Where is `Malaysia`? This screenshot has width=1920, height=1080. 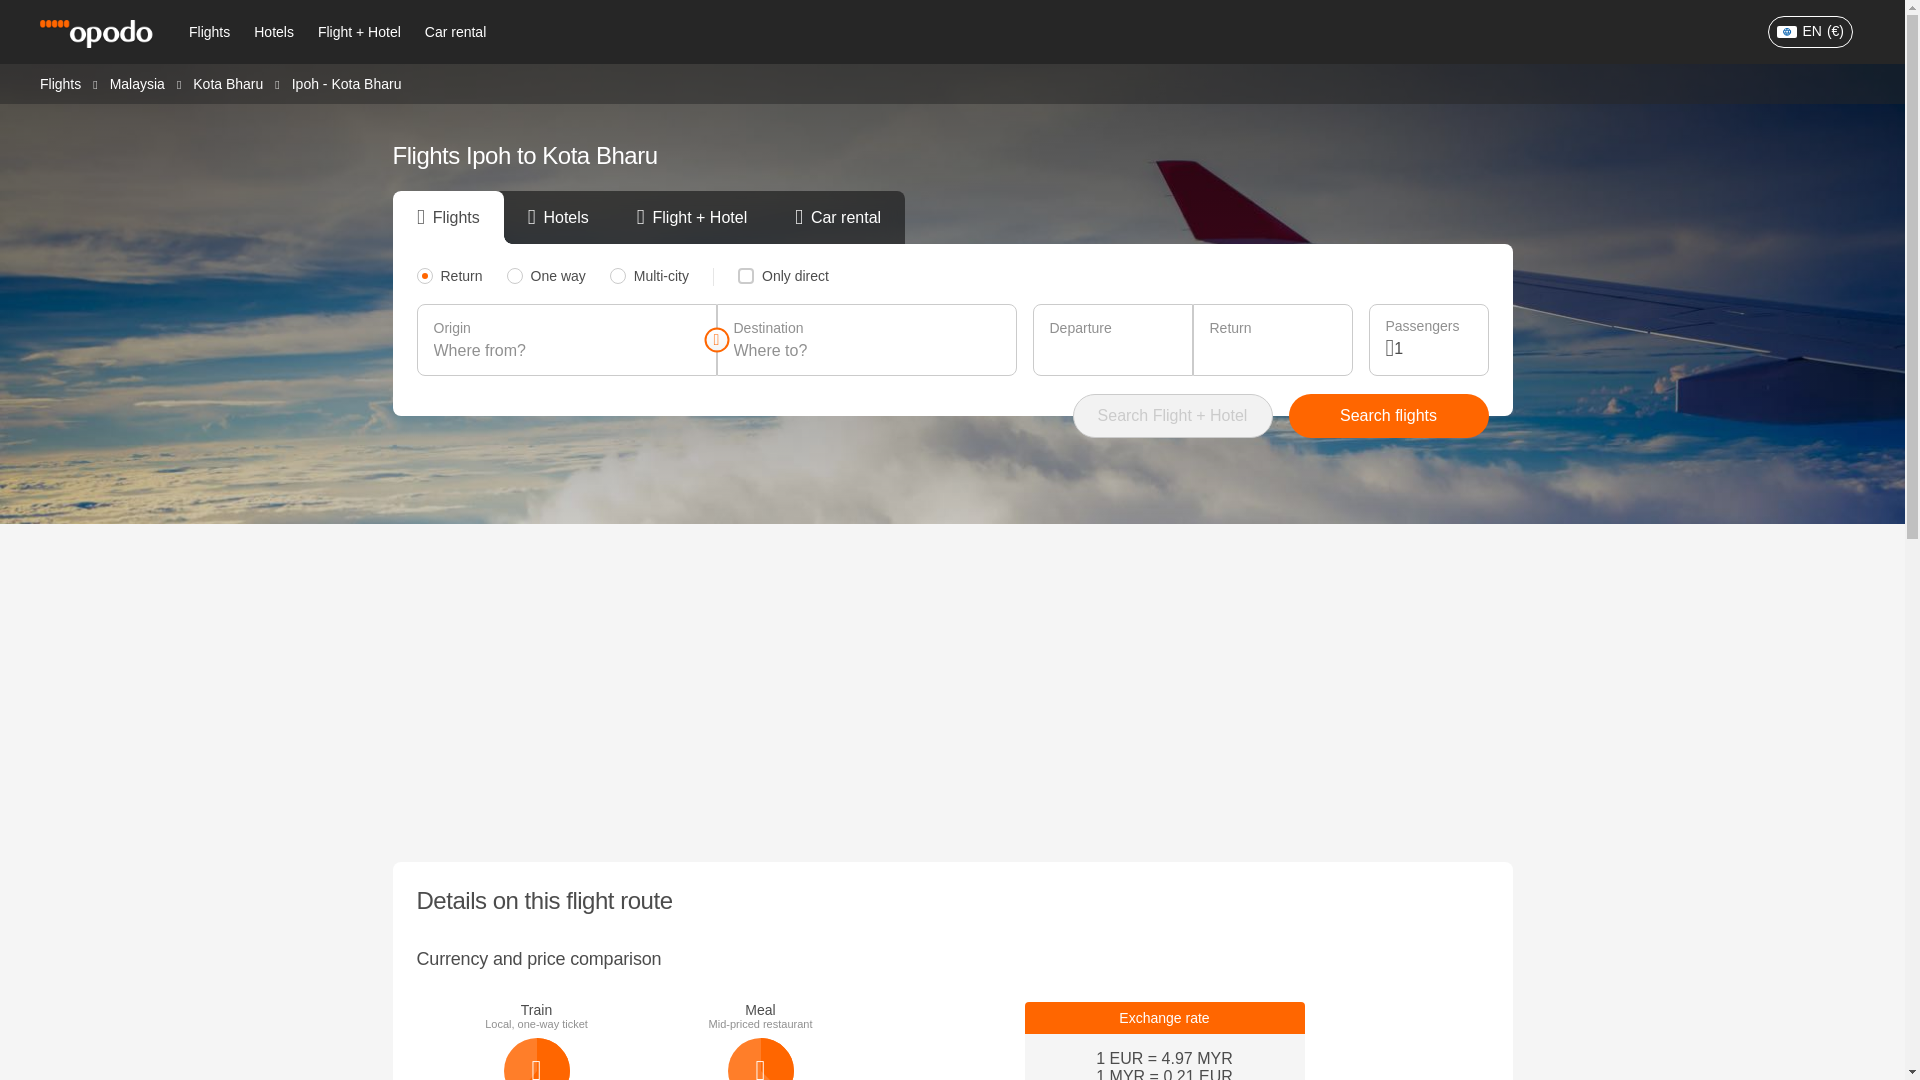
Malaysia is located at coordinates (137, 82).